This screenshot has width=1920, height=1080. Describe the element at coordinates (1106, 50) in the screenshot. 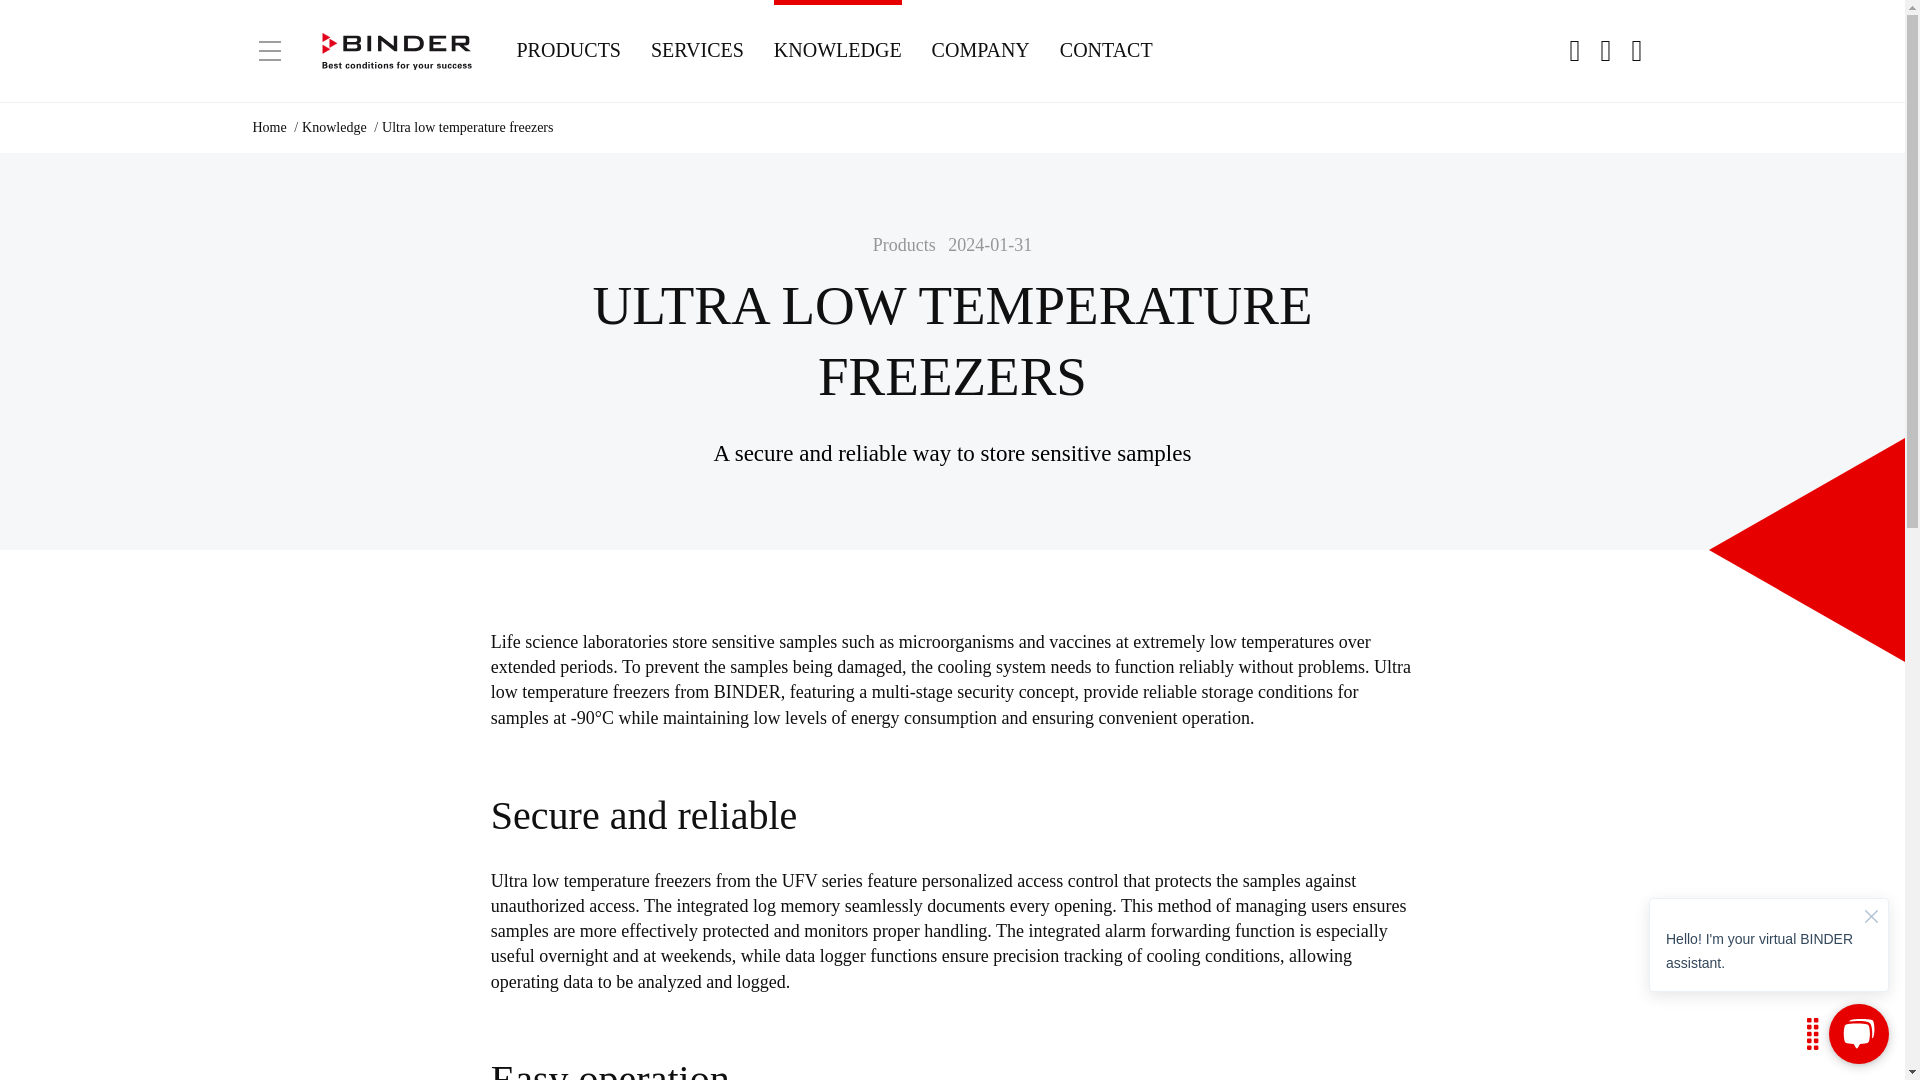

I see `Contact` at that location.